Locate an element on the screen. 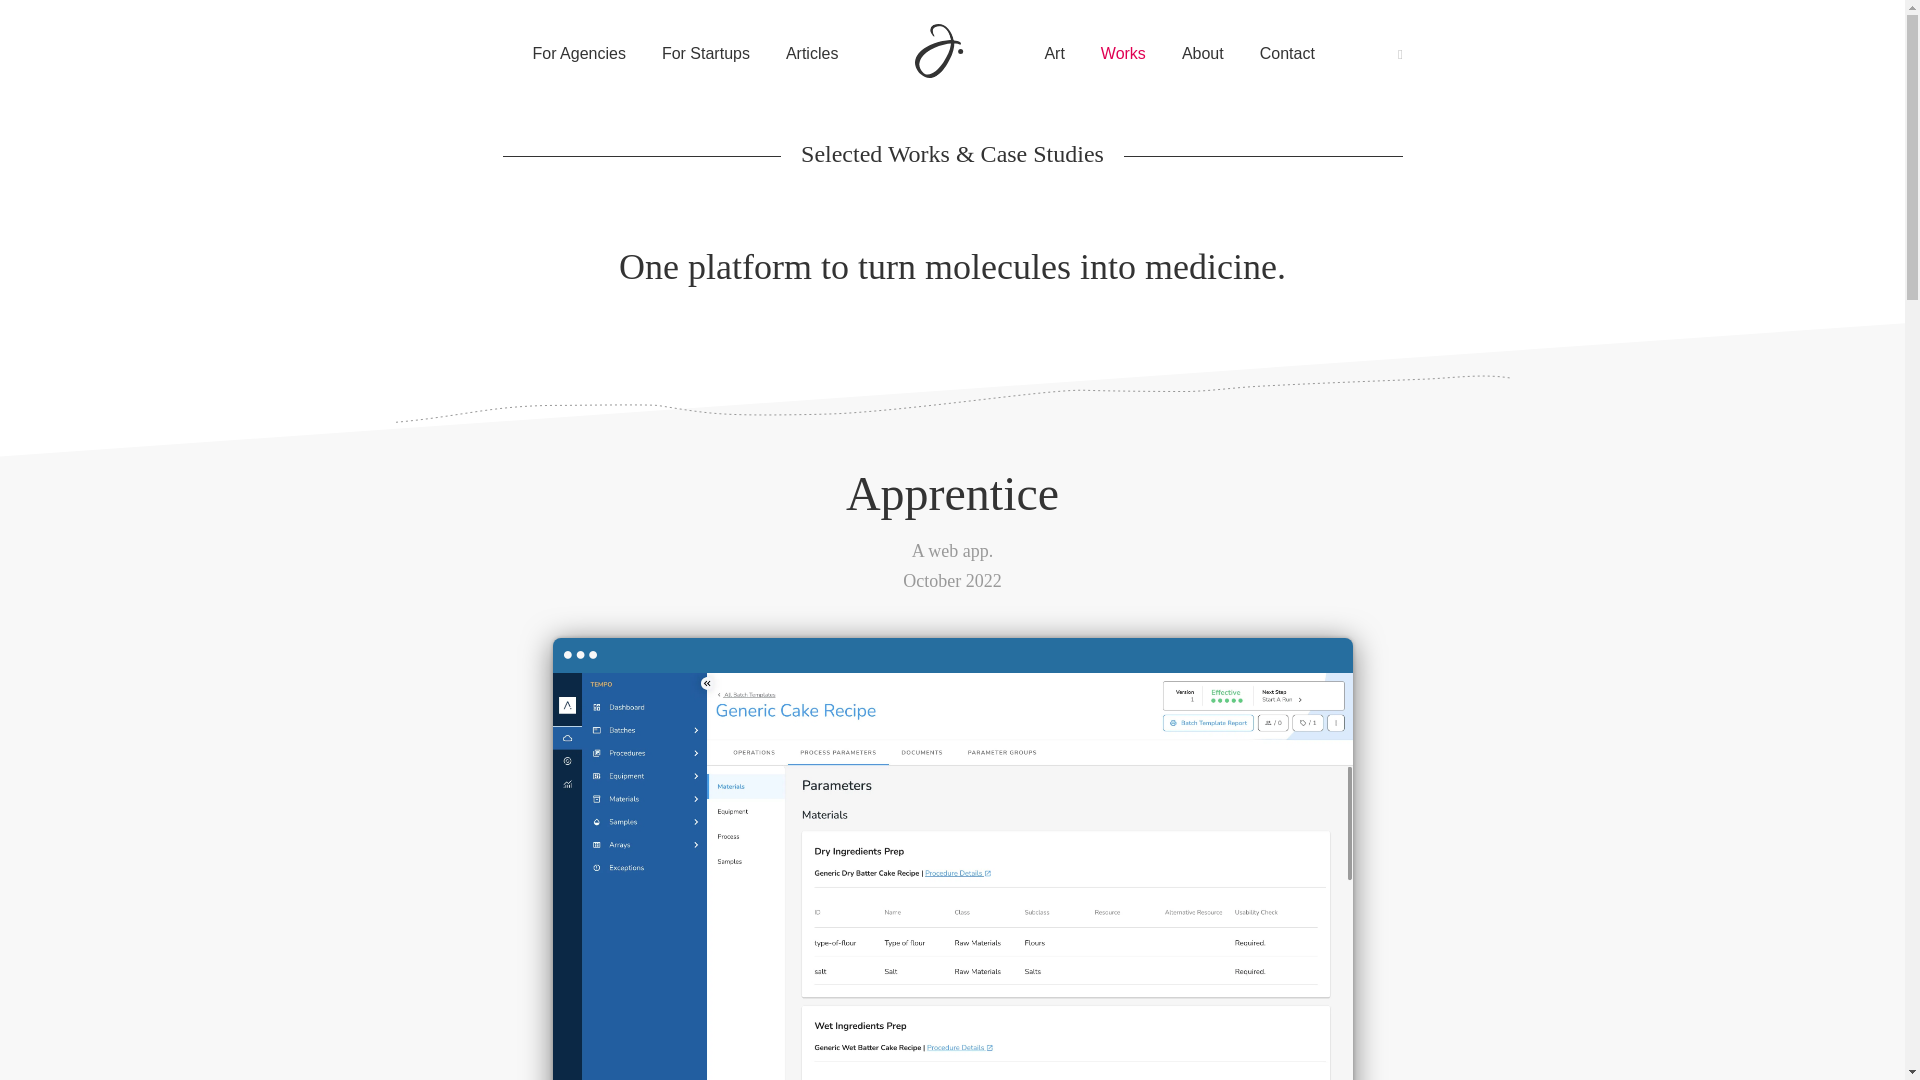  About is located at coordinates (1203, 54).